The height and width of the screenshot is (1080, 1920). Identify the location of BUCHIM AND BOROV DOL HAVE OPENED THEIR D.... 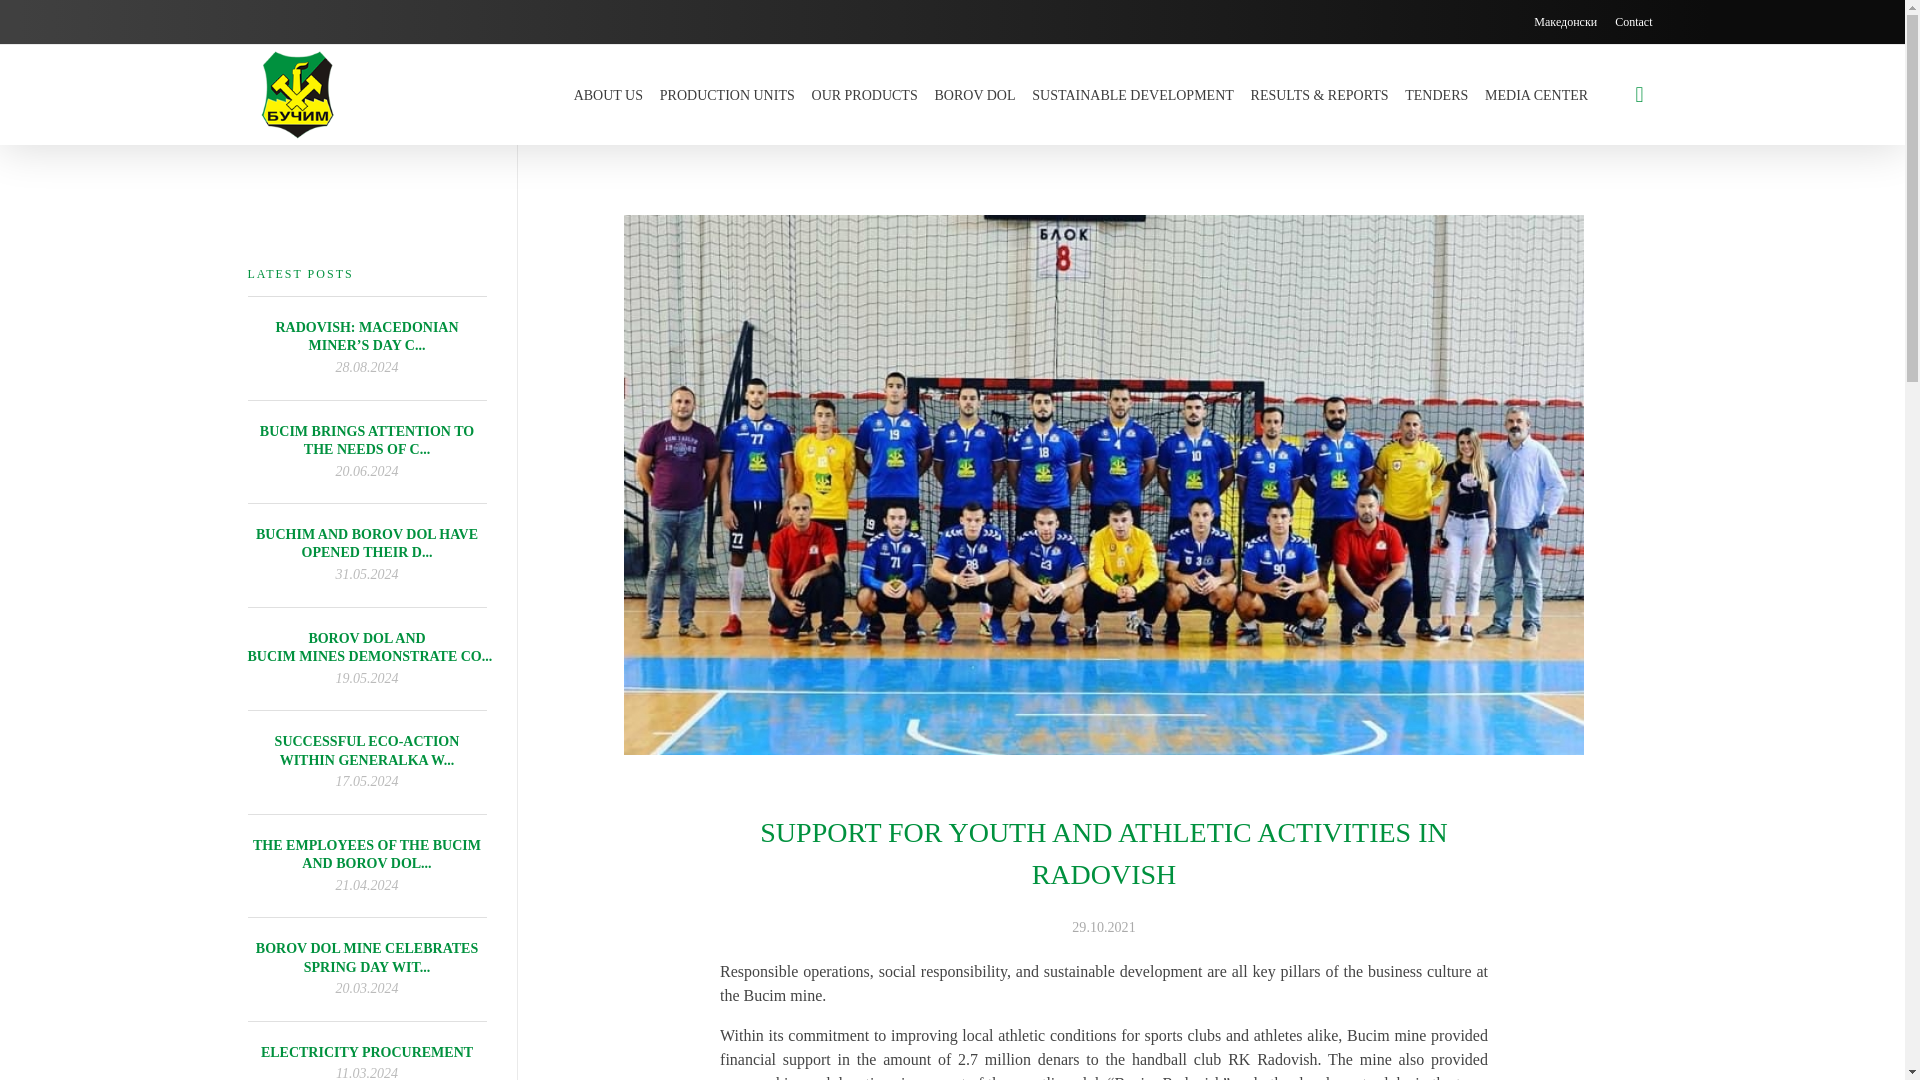
(366, 544).